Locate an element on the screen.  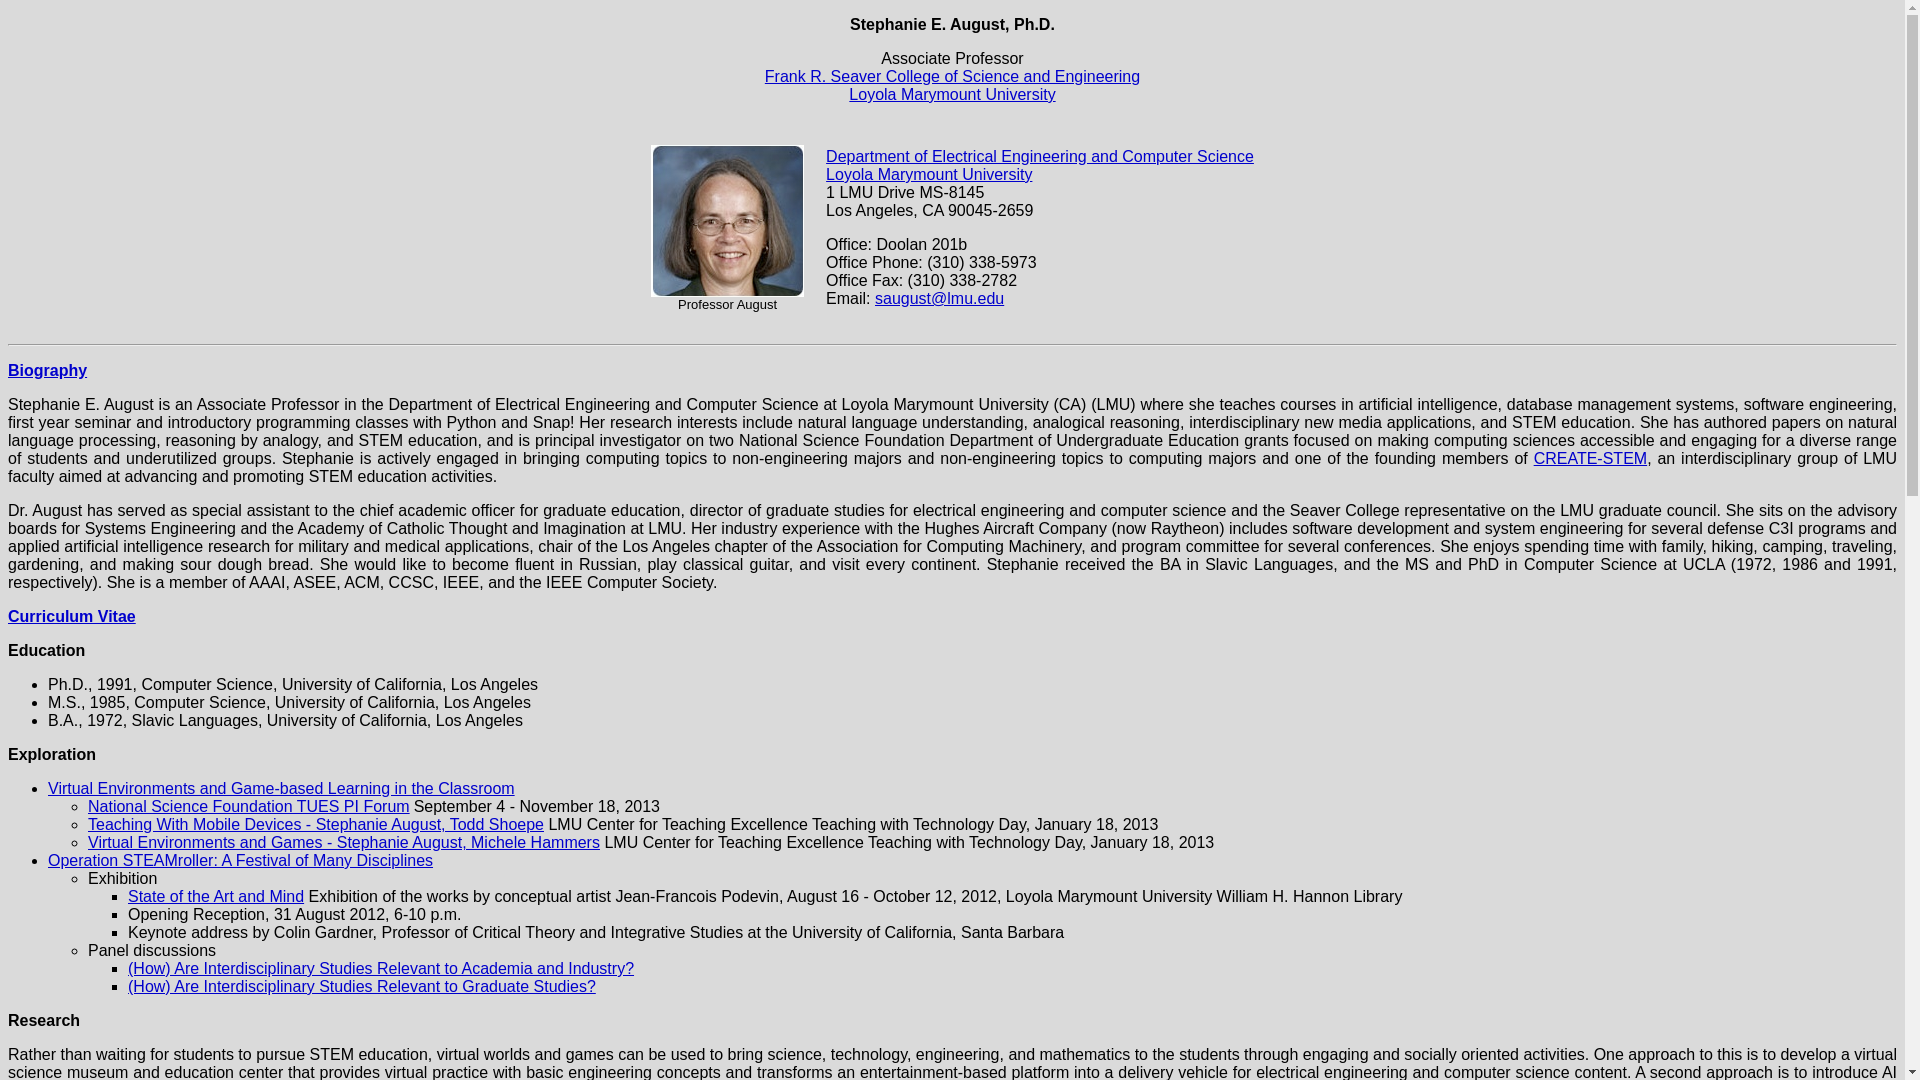
Operation STEAMroller: A Festival of Many Disciplines is located at coordinates (240, 860).